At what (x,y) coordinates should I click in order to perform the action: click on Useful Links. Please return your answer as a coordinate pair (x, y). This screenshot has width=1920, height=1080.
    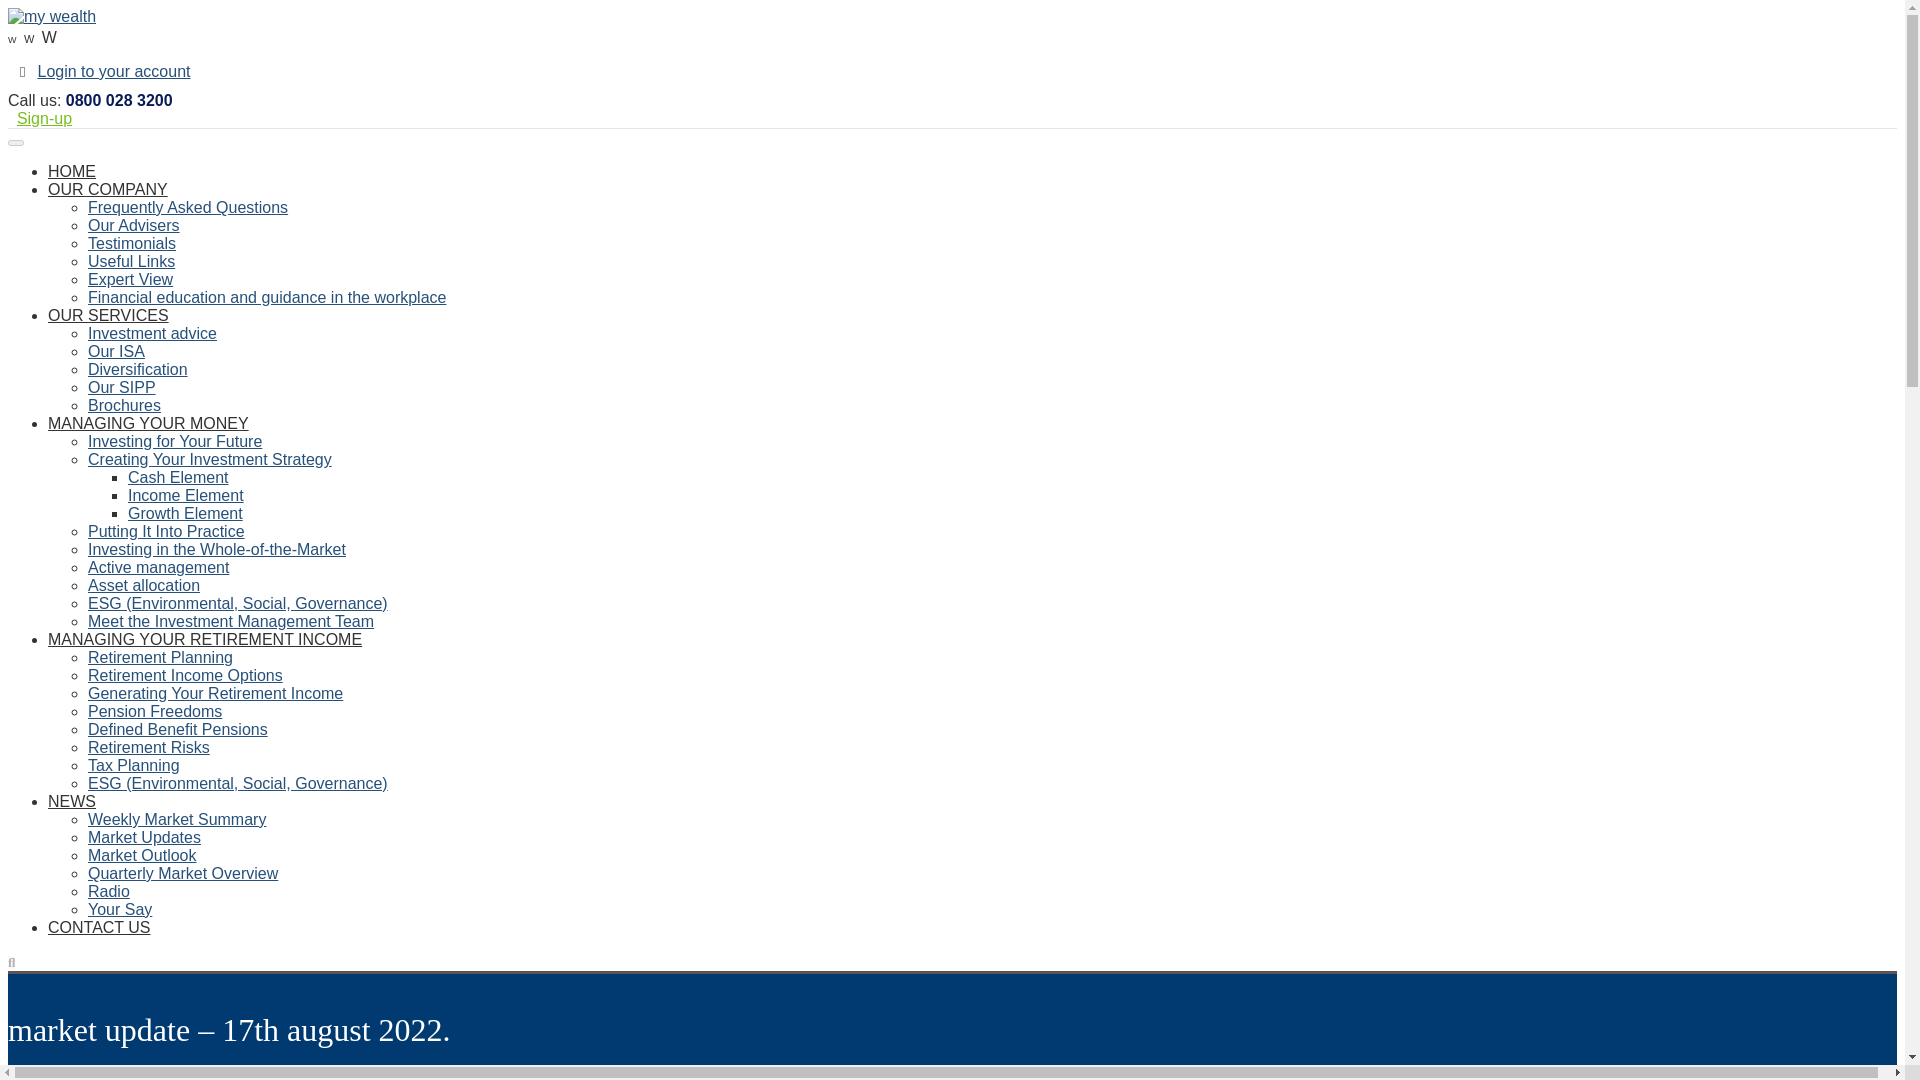
    Looking at the image, I should click on (131, 261).